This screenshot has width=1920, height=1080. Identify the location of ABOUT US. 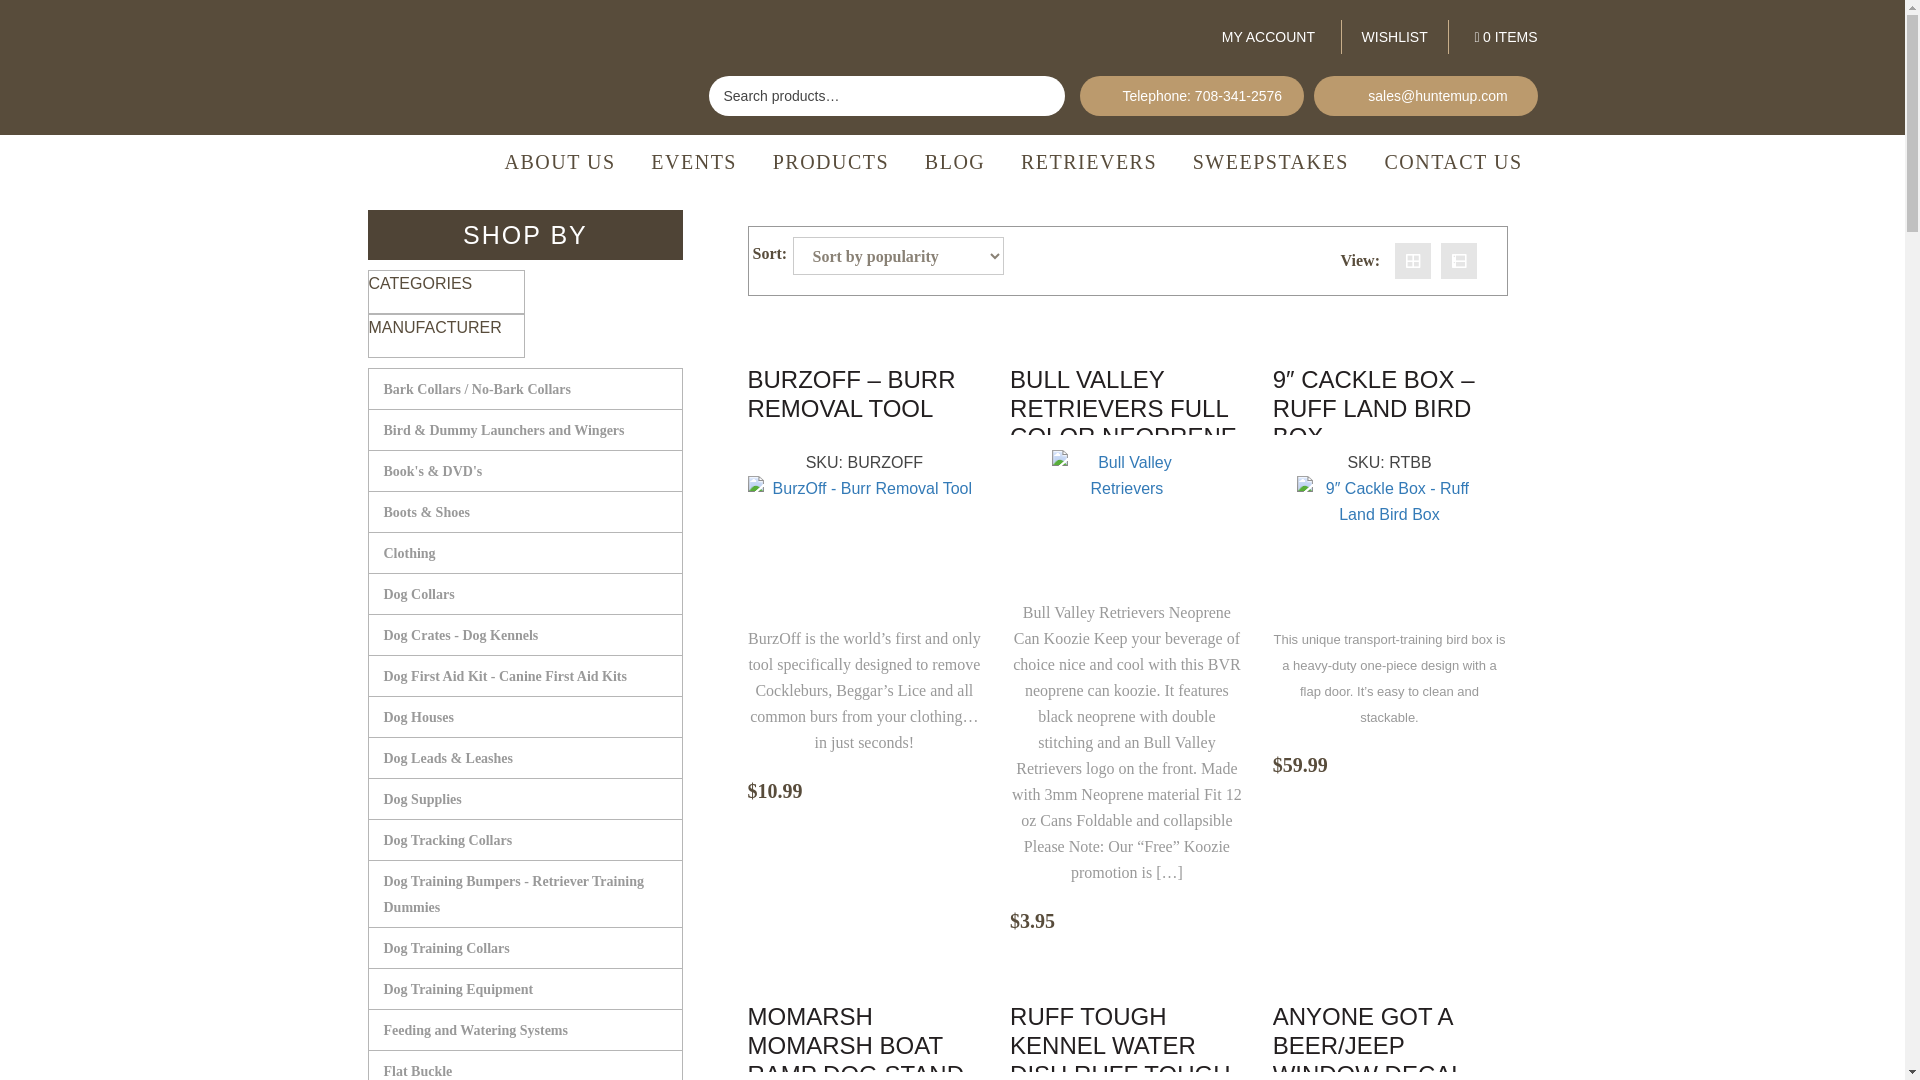
(560, 162).